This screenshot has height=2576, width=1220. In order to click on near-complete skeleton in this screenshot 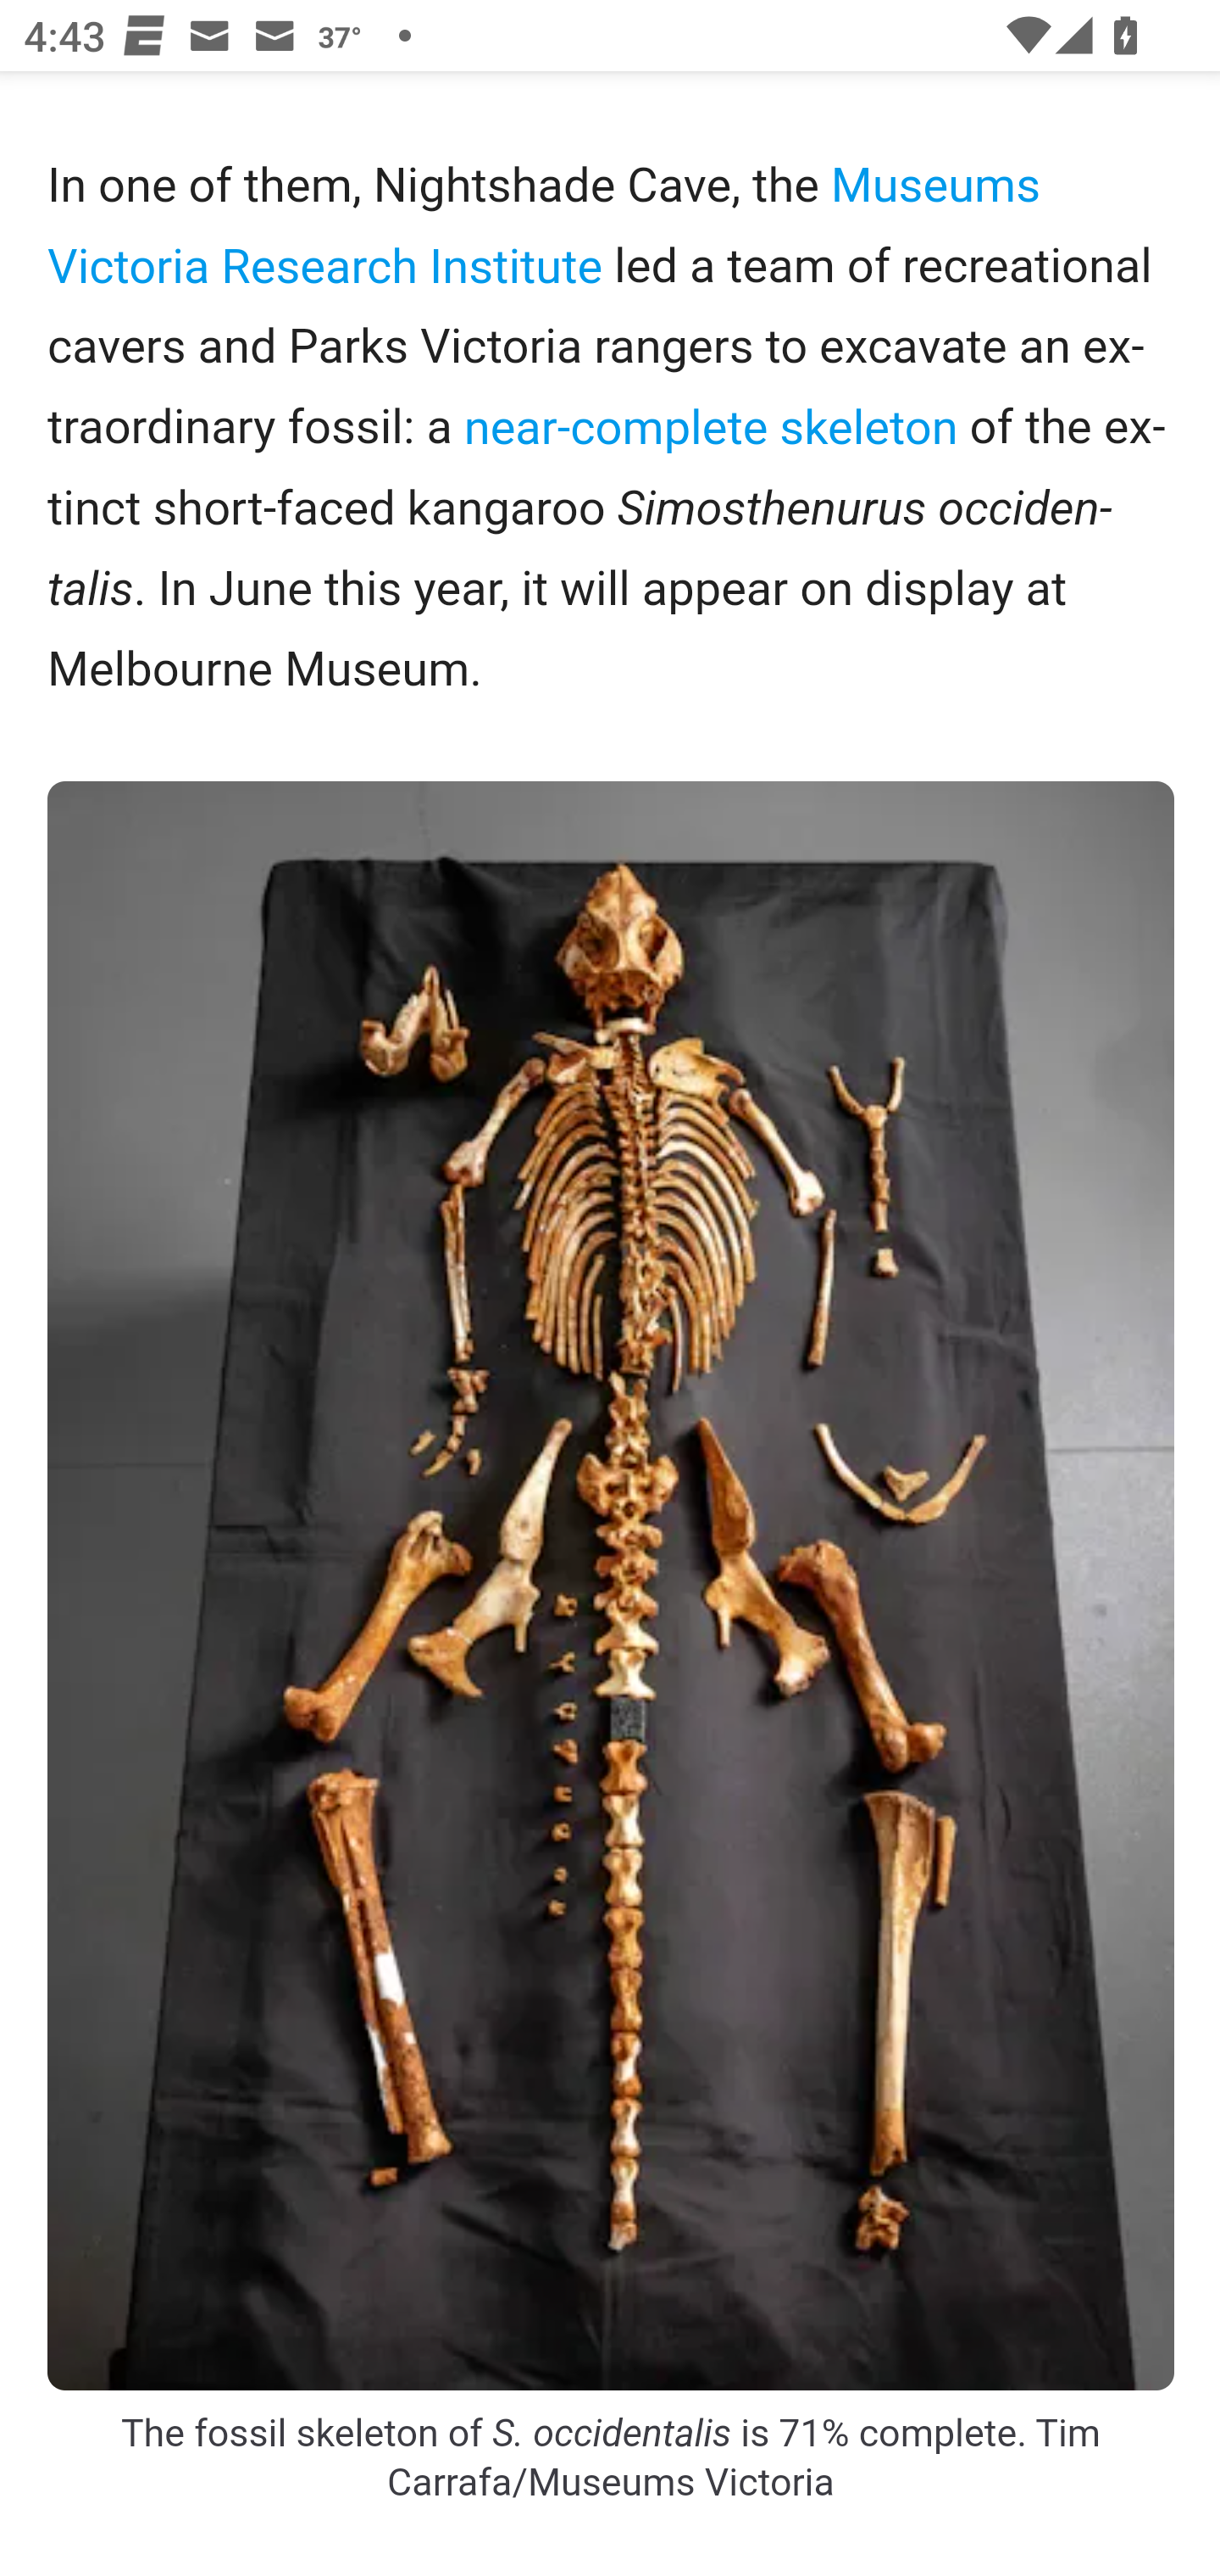, I will do `click(712, 427)`.